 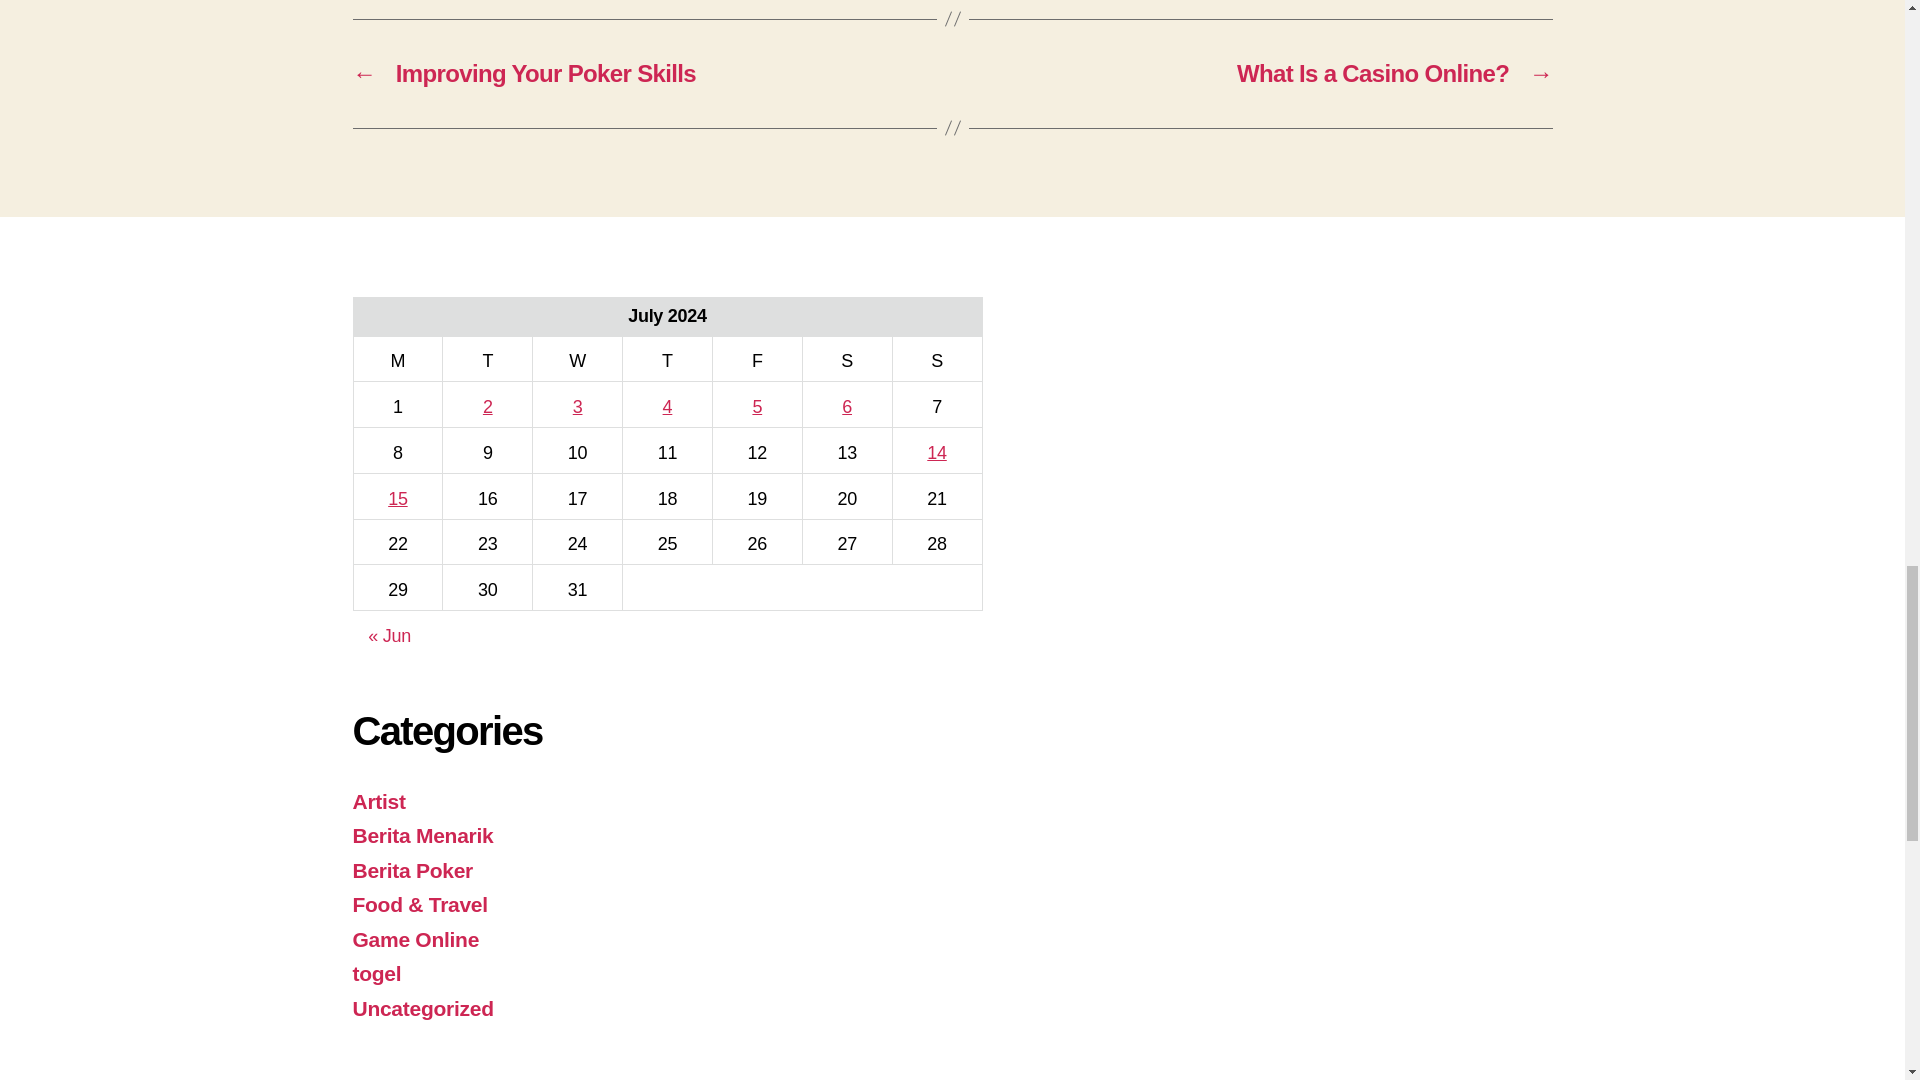 What do you see at coordinates (397, 498) in the screenshot?
I see `15` at bounding box center [397, 498].